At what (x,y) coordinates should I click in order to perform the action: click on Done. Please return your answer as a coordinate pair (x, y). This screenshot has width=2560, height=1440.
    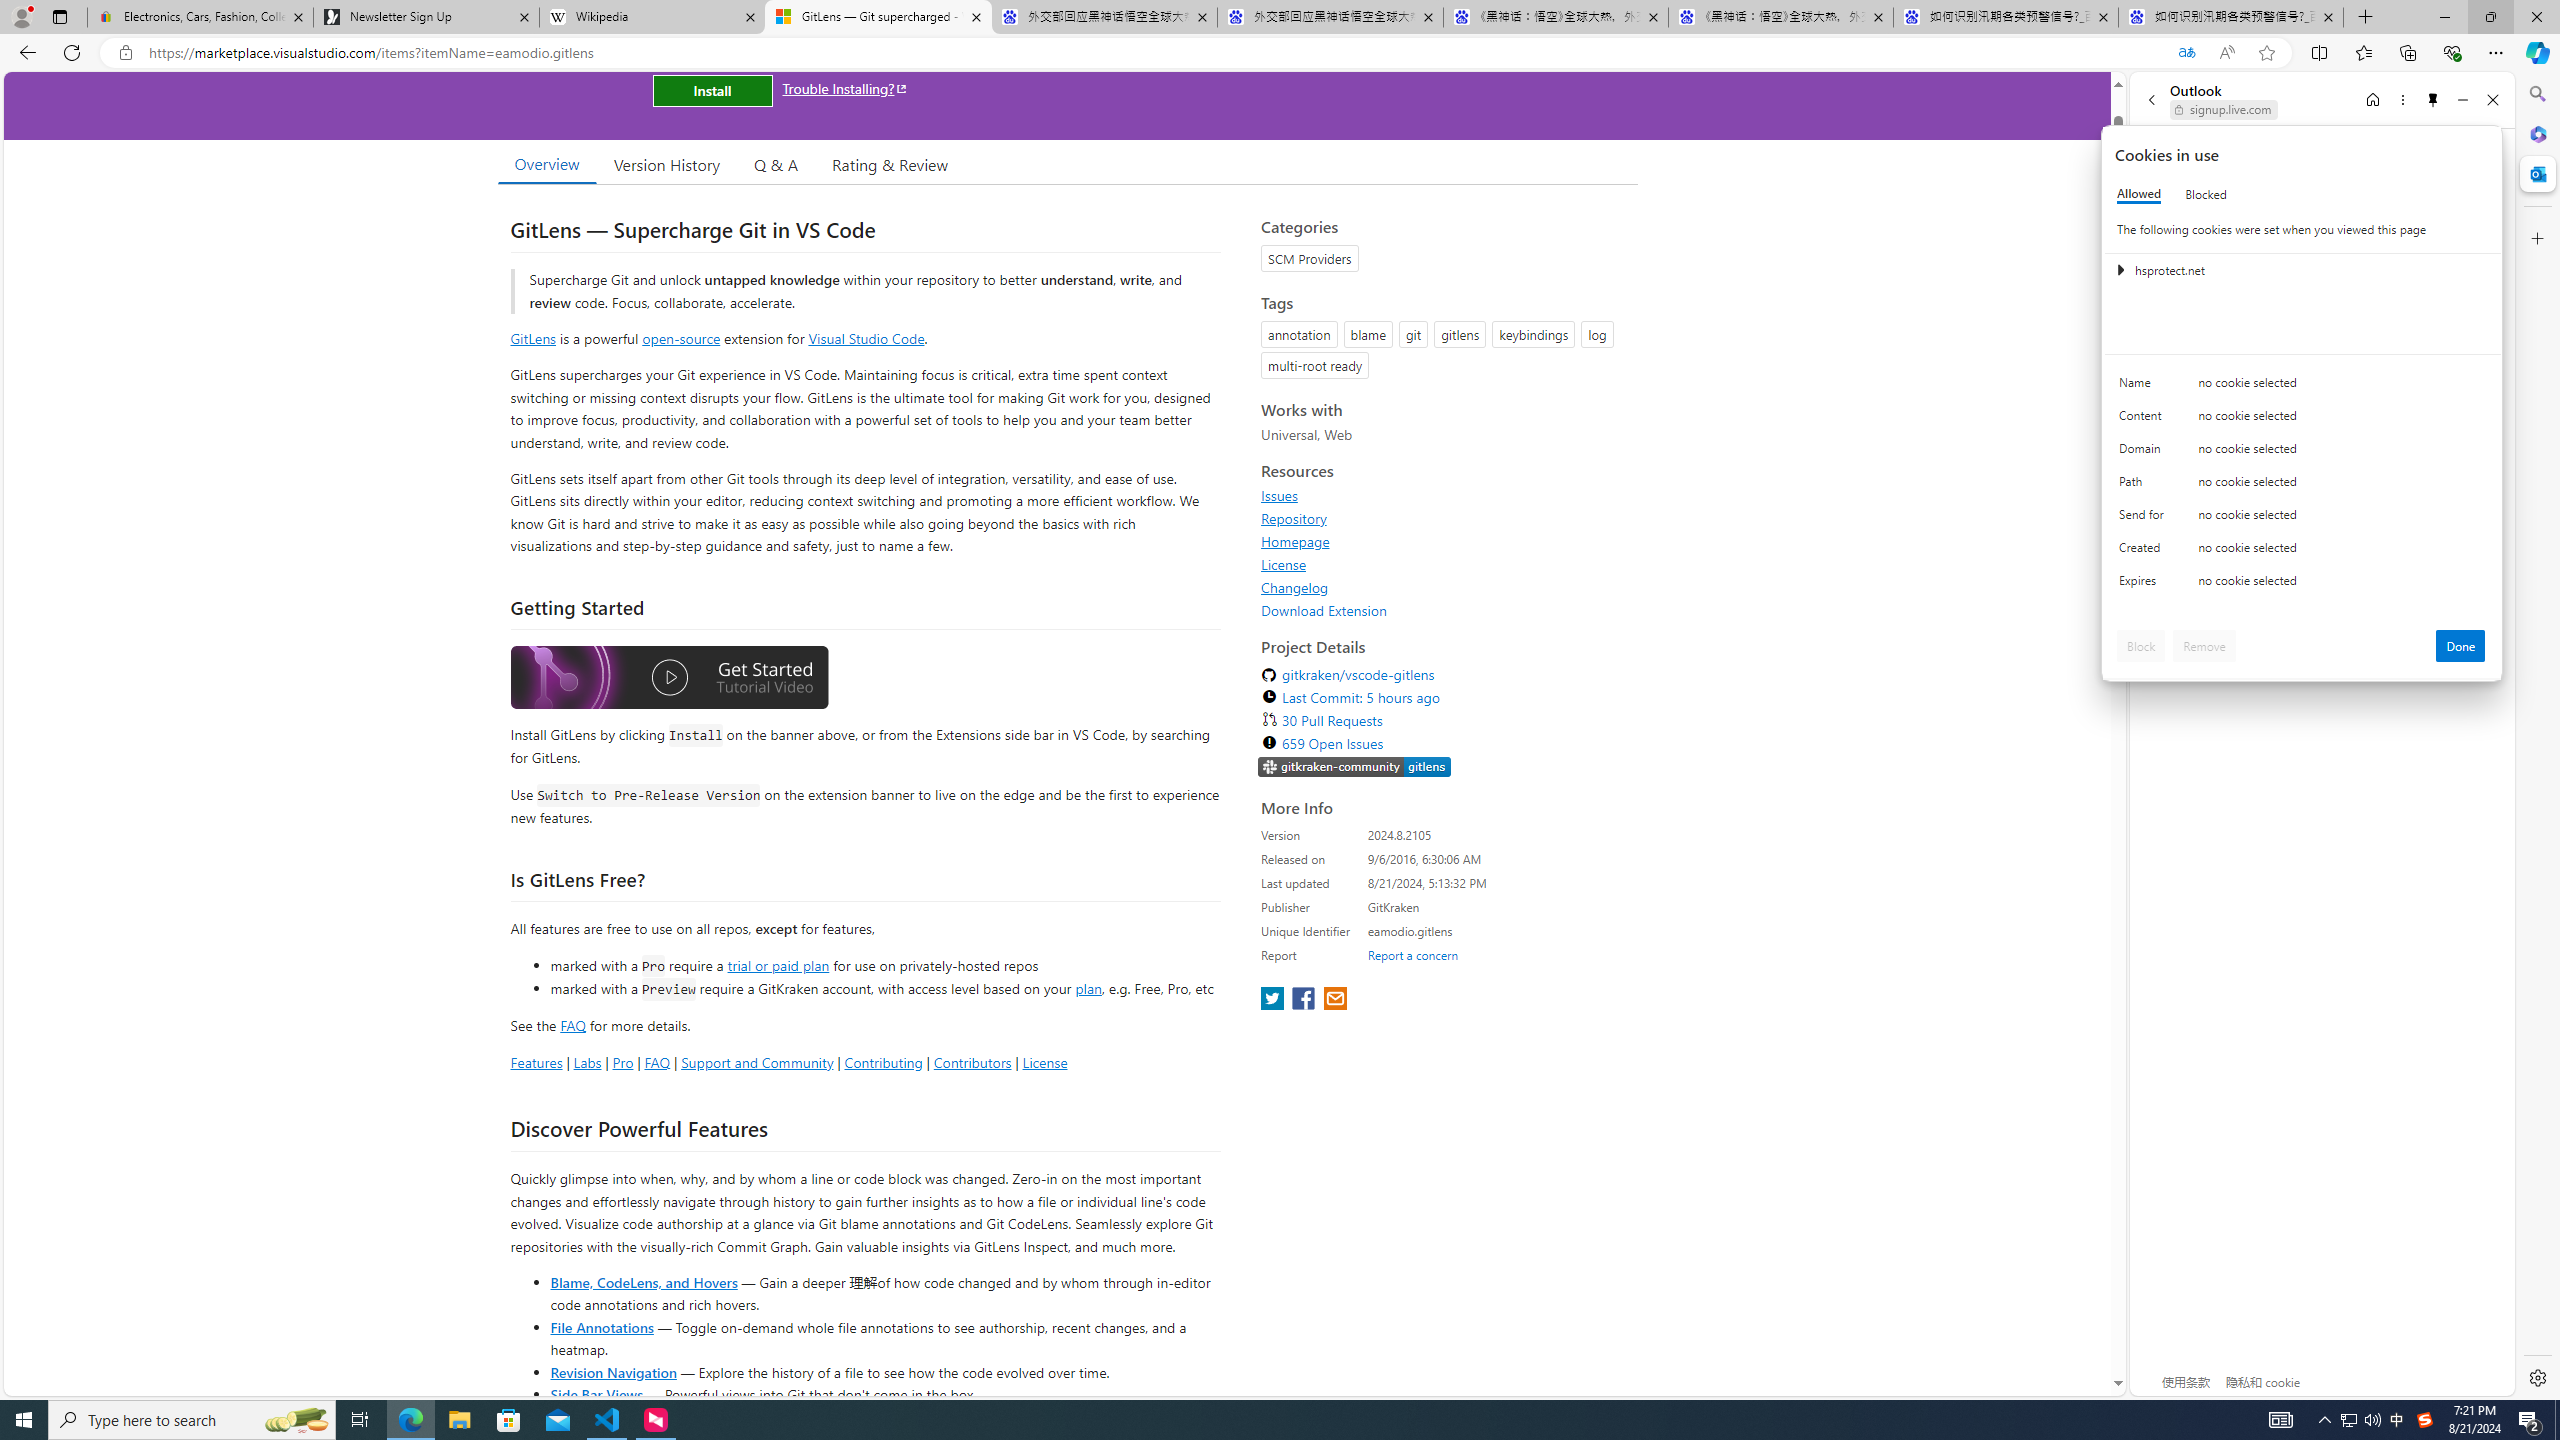
    Looking at the image, I should click on (2461, 646).